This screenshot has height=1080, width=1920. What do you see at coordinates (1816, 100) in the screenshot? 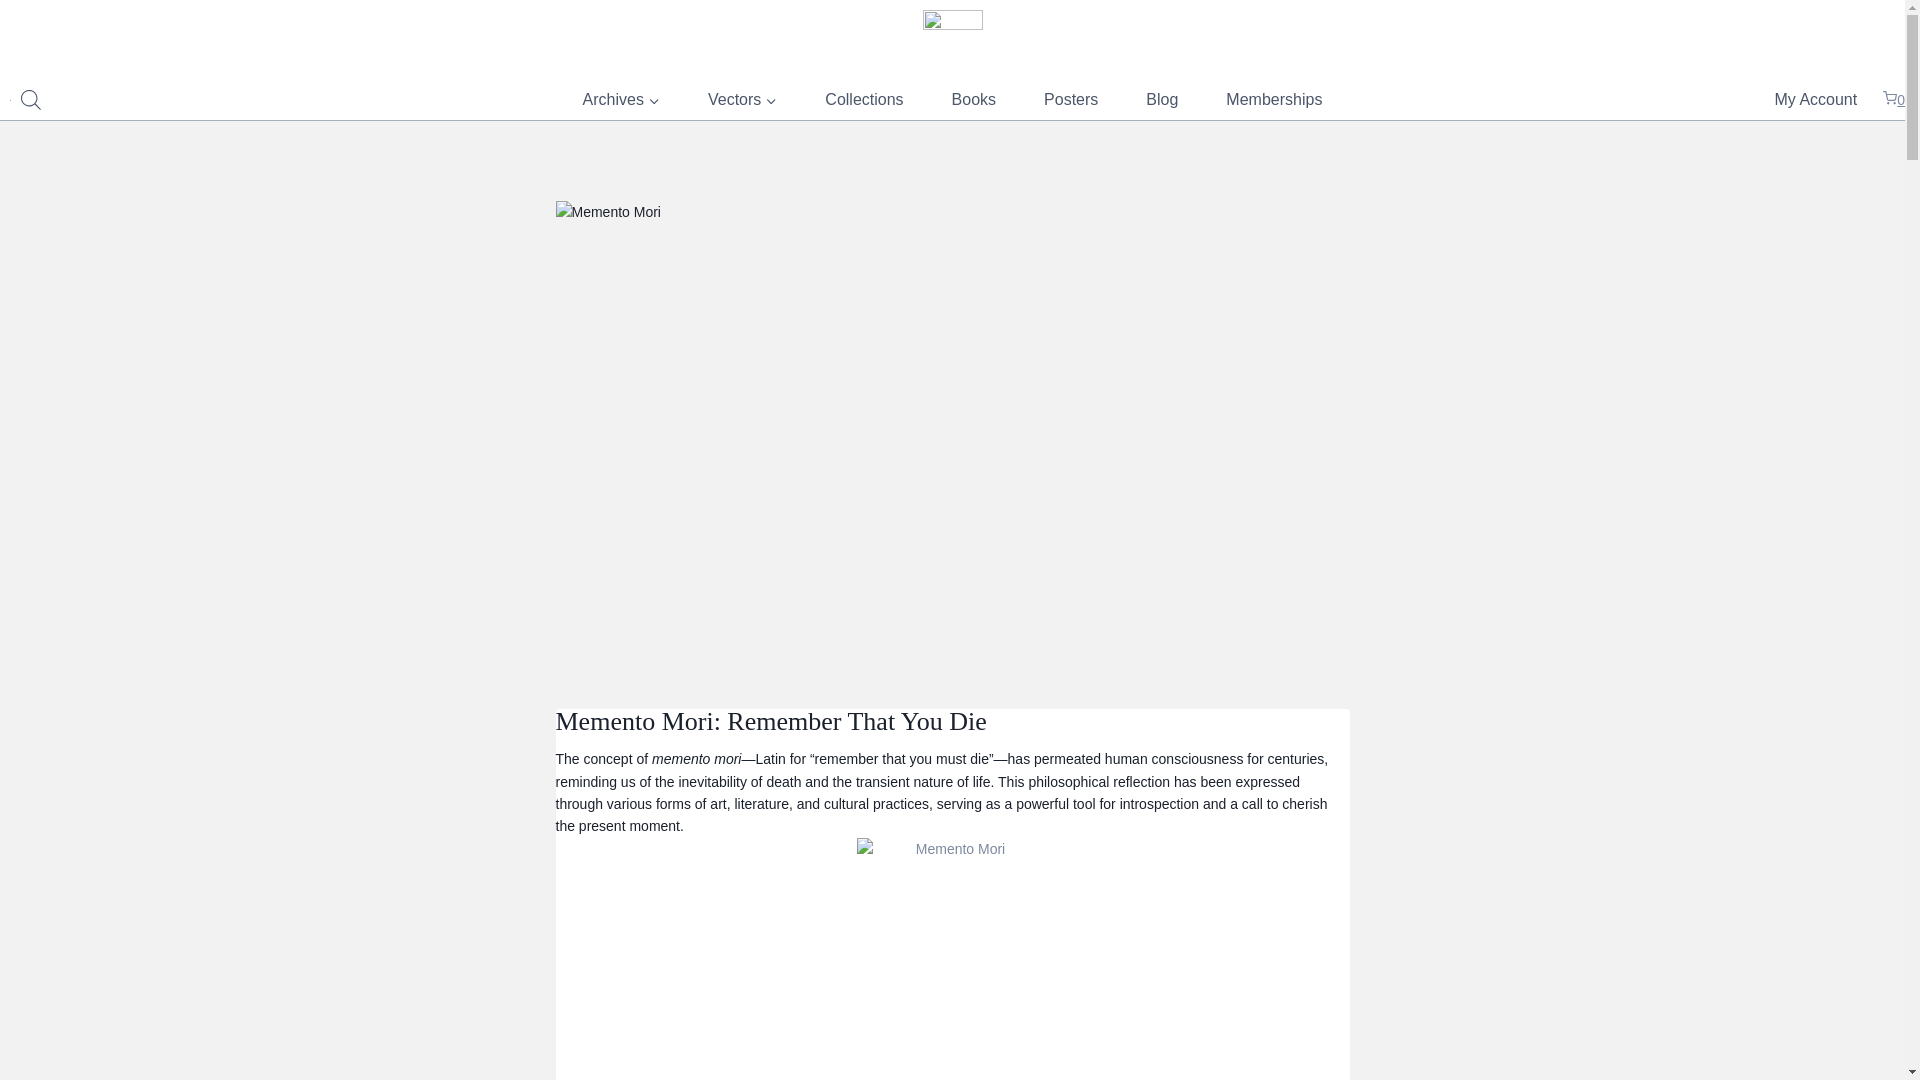
I see `My Account` at bounding box center [1816, 100].